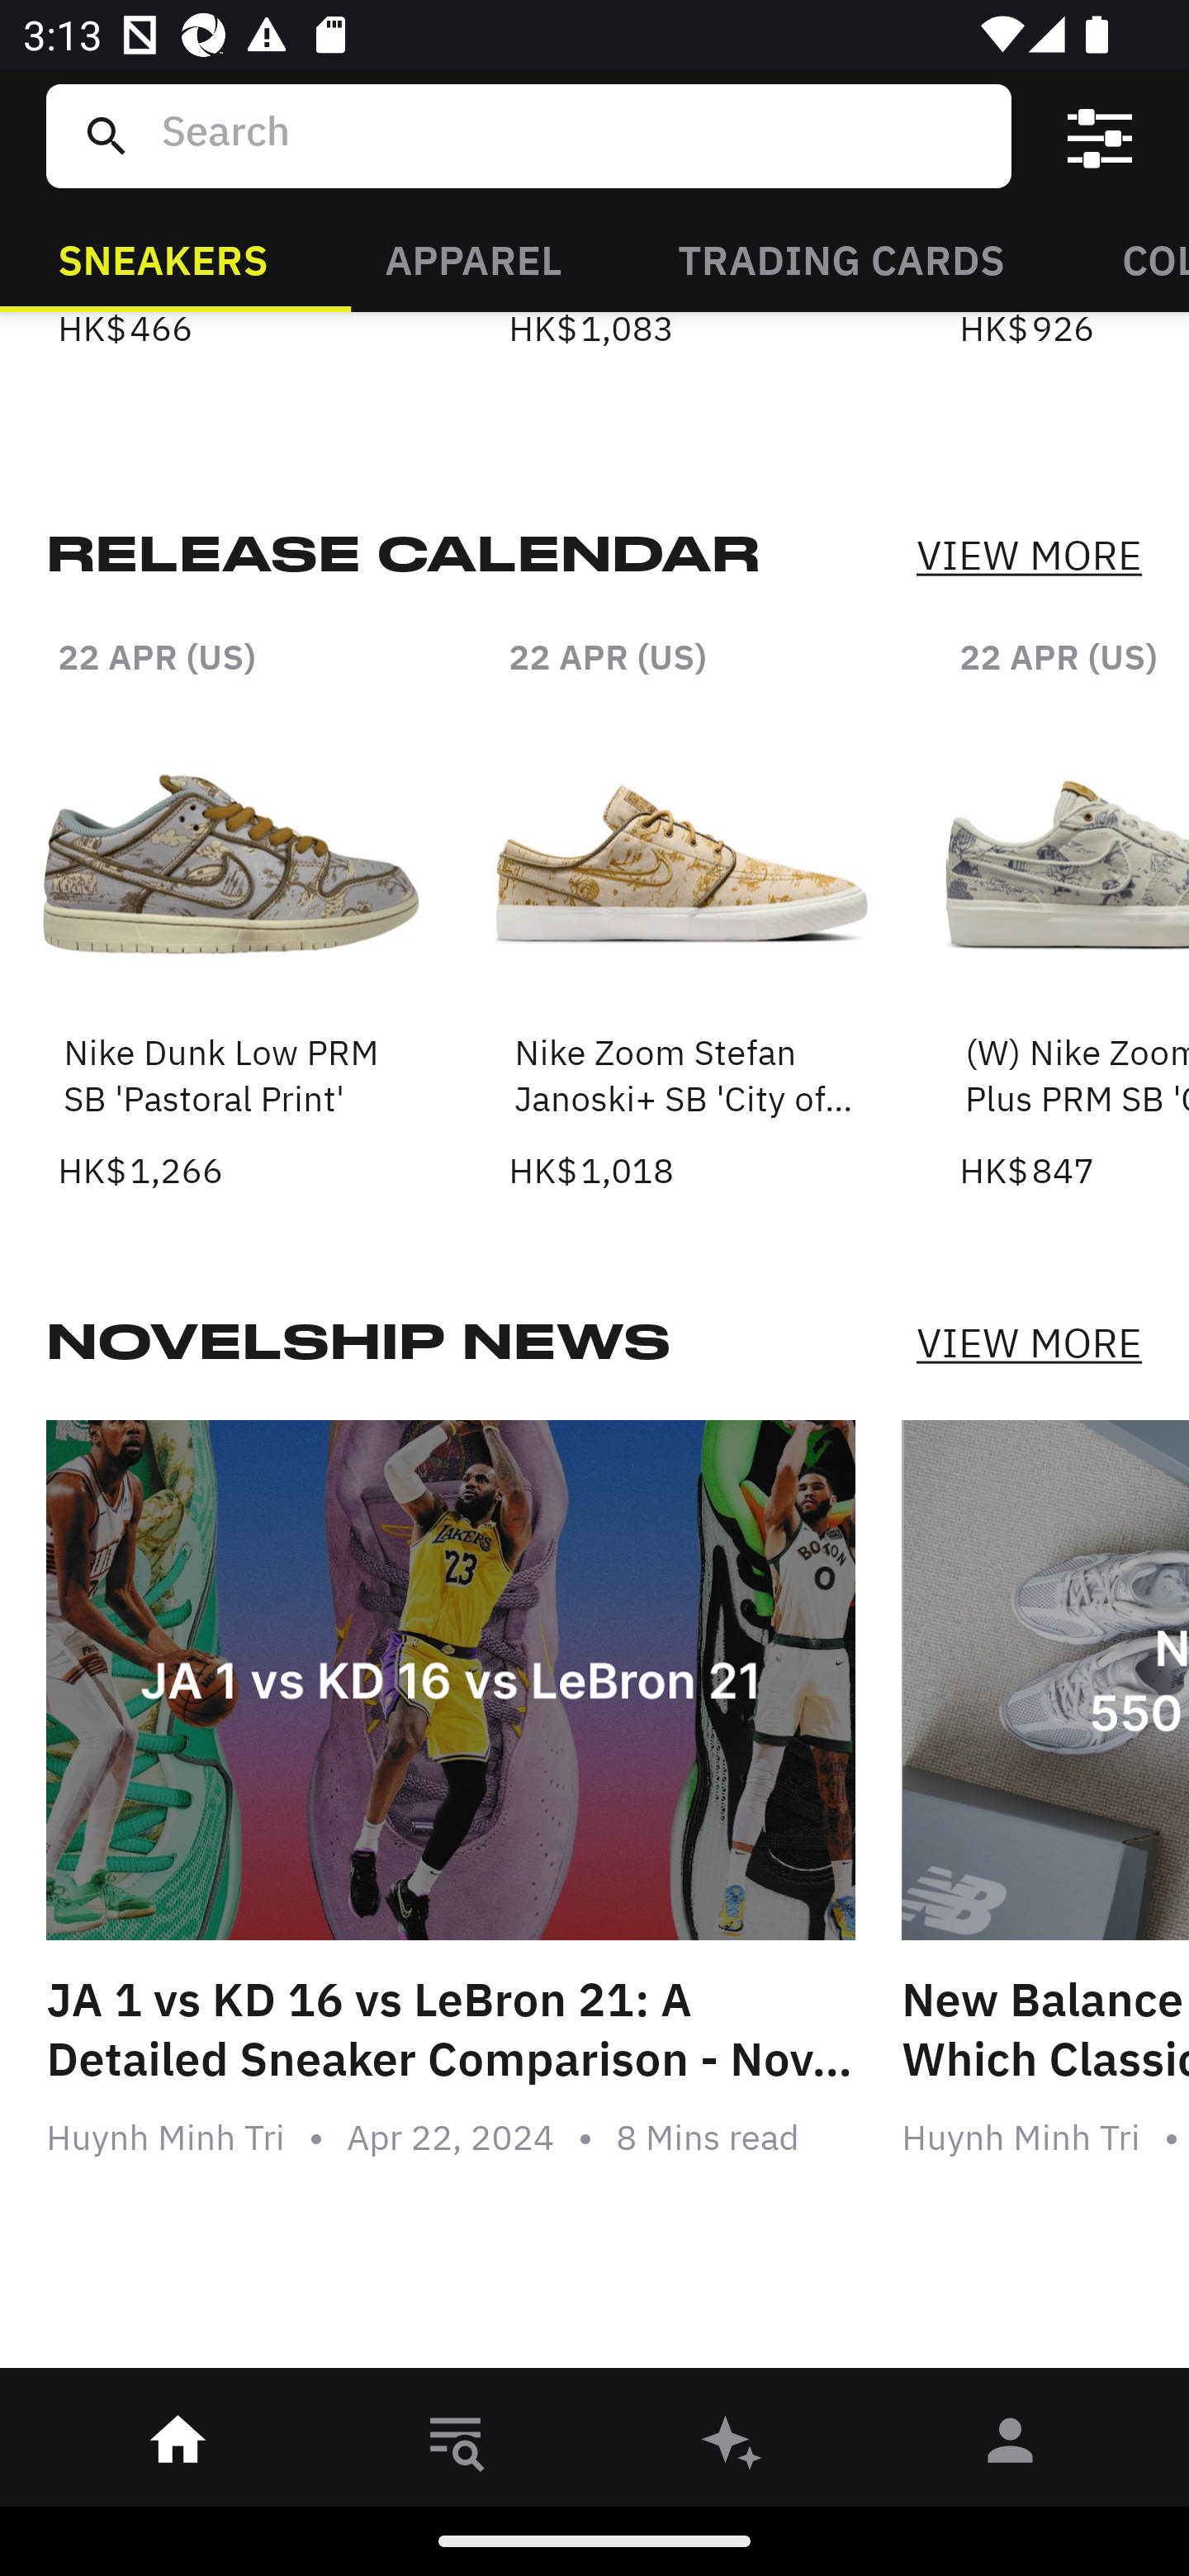 Image resolution: width=1189 pixels, height=2576 pixels. What do you see at coordinates (1100, 136) in the screenshot?
I see `` at bounding box center [1100, 136].